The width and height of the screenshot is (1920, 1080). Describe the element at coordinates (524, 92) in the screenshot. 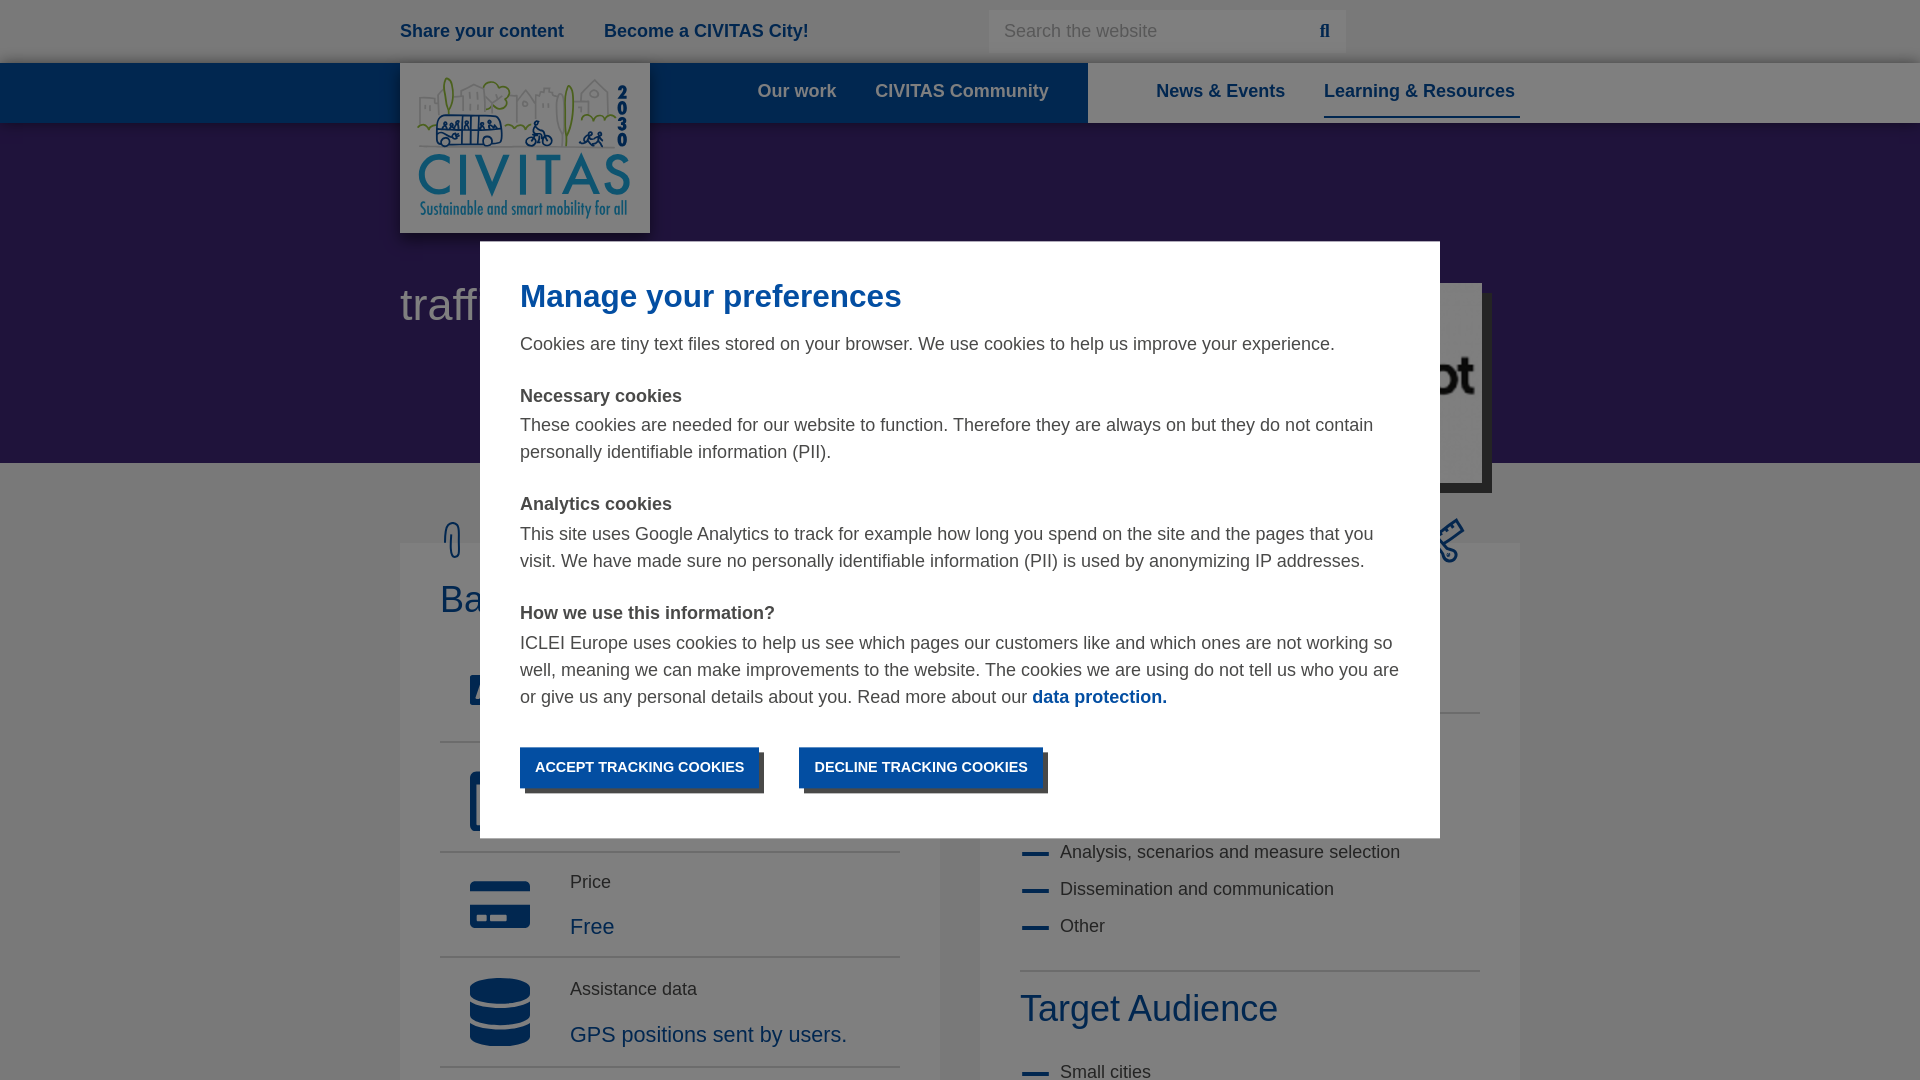

I see `Home` at that location.